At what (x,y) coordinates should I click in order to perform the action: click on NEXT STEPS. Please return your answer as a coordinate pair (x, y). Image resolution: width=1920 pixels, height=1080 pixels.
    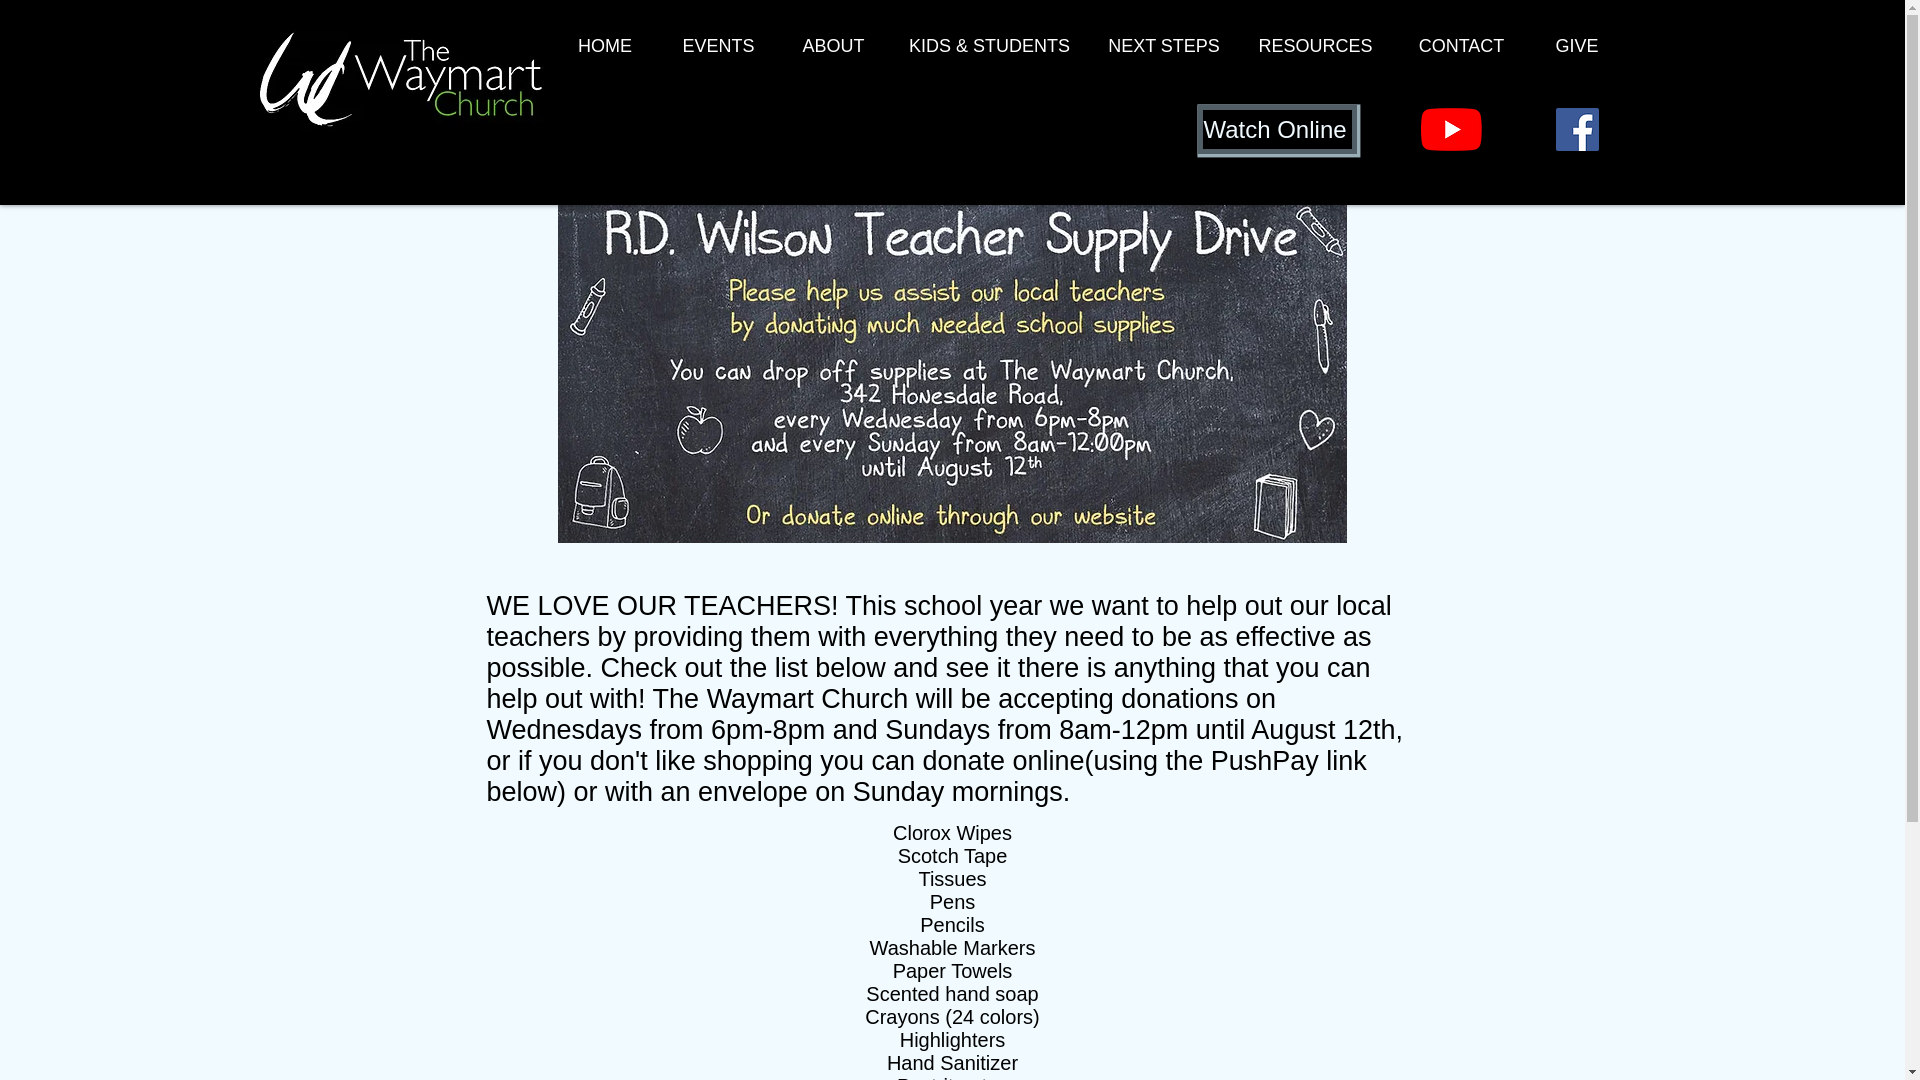
    Looking at the image, I should click on (1164, 52).